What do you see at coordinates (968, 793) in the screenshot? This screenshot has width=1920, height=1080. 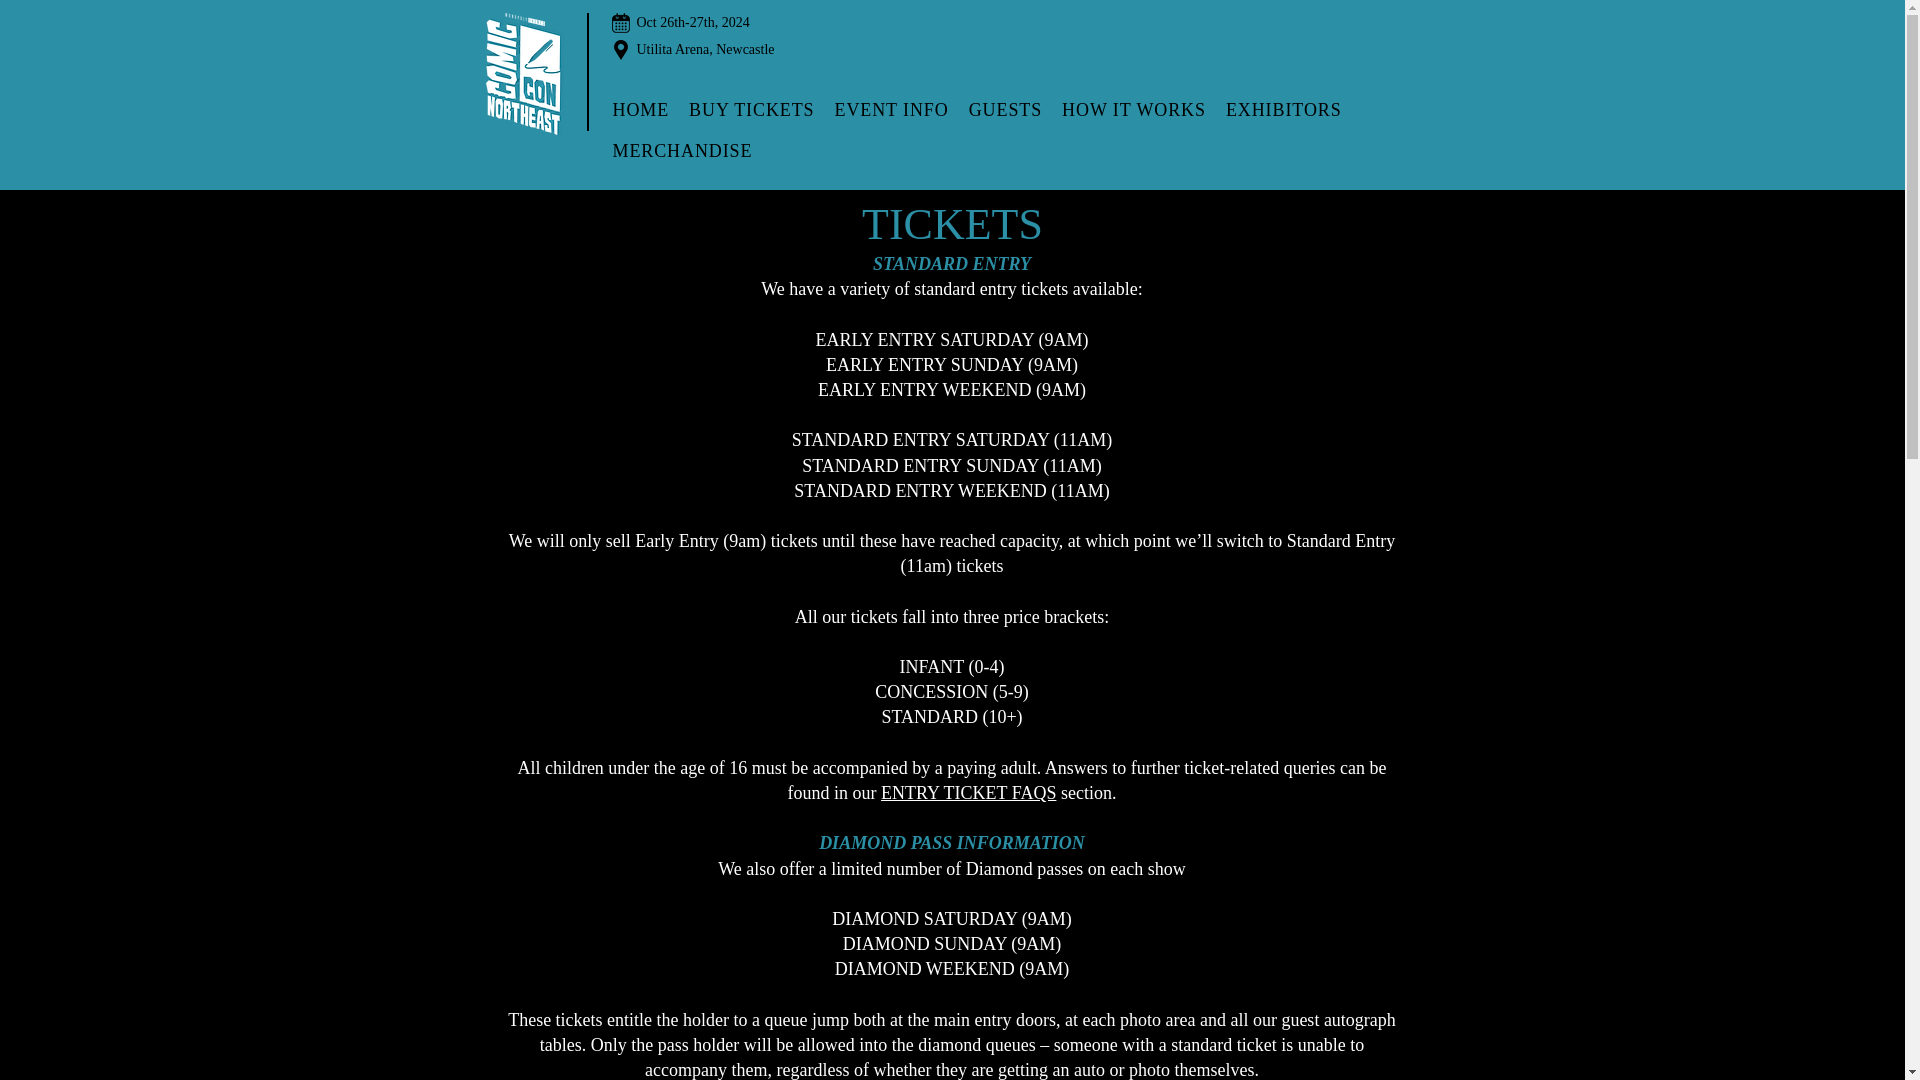 I see `ENTRY TICKET FAQS` at bounding box center [968, 793].